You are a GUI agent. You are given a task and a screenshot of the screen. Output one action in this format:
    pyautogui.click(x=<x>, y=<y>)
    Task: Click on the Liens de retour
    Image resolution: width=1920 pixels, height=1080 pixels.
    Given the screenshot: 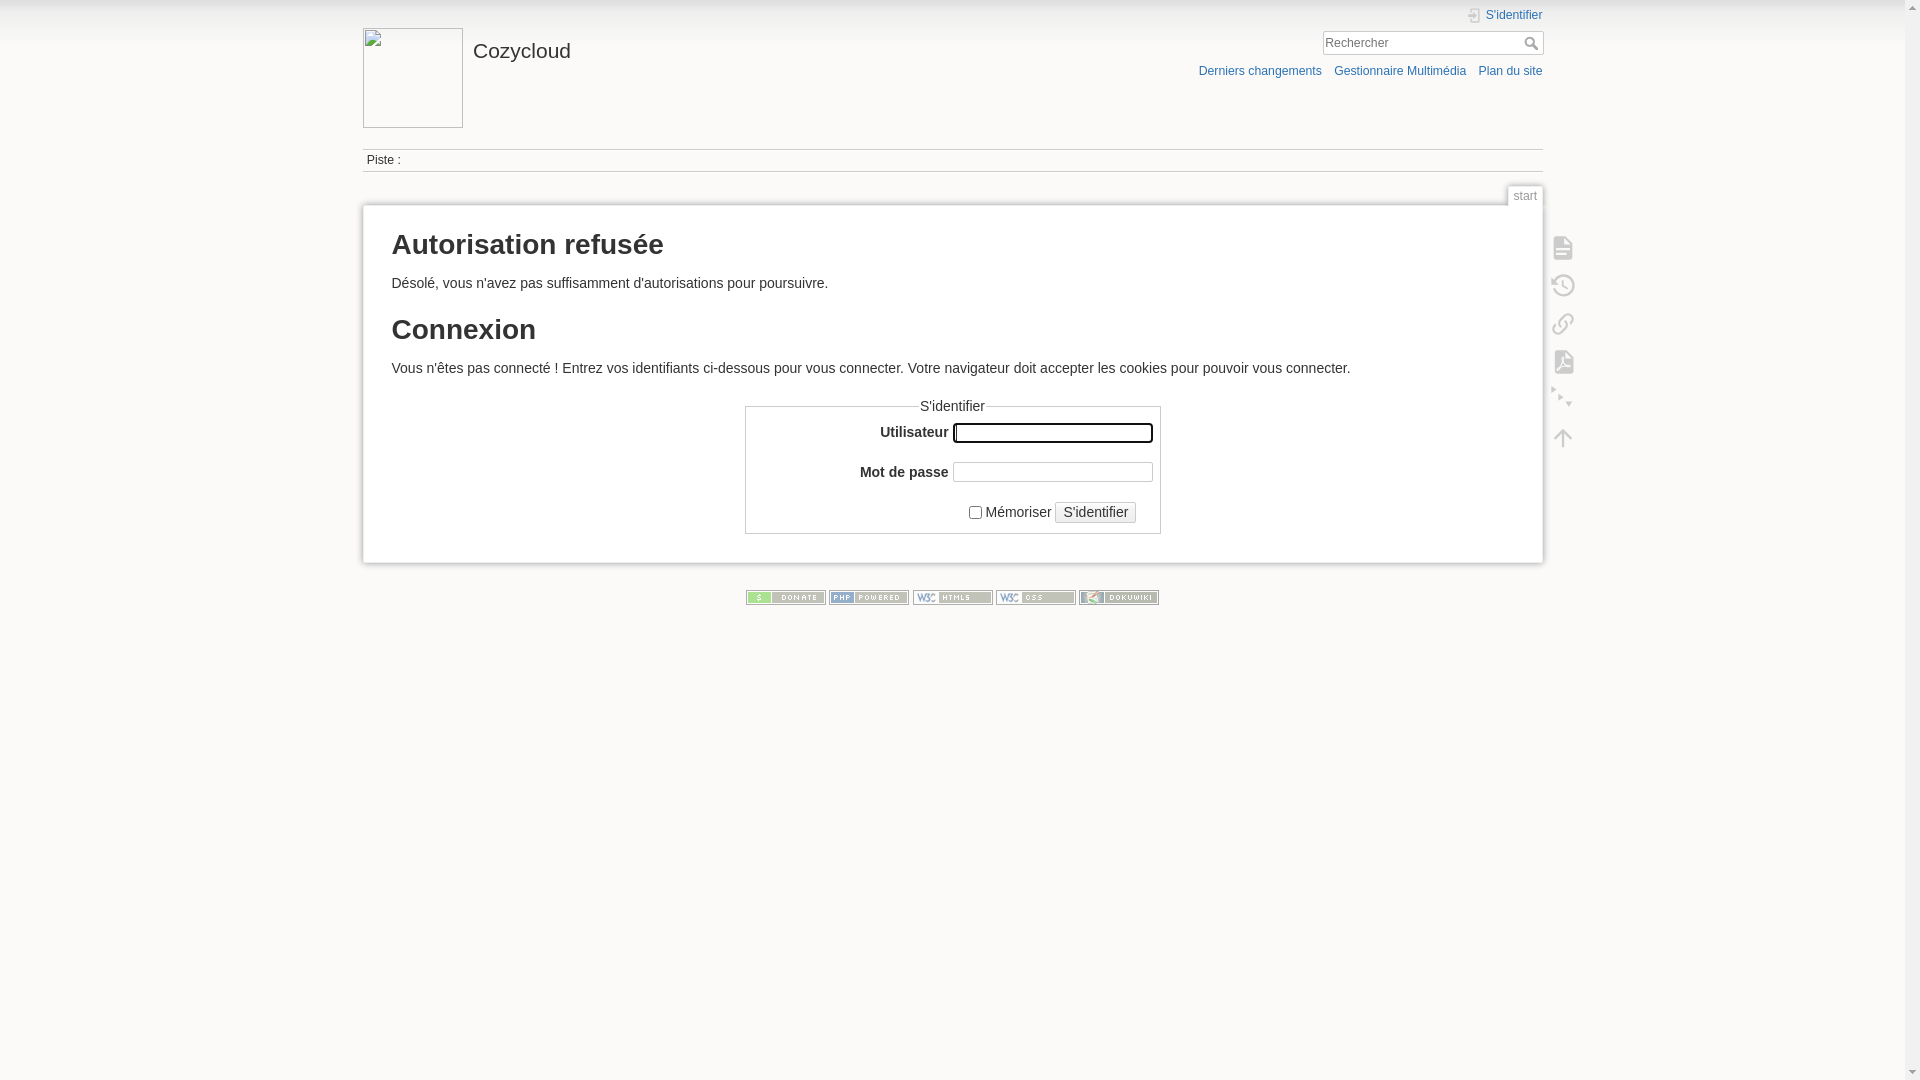 What is the action you would take?
    pyautogui.click(x=1563, y=324)
    